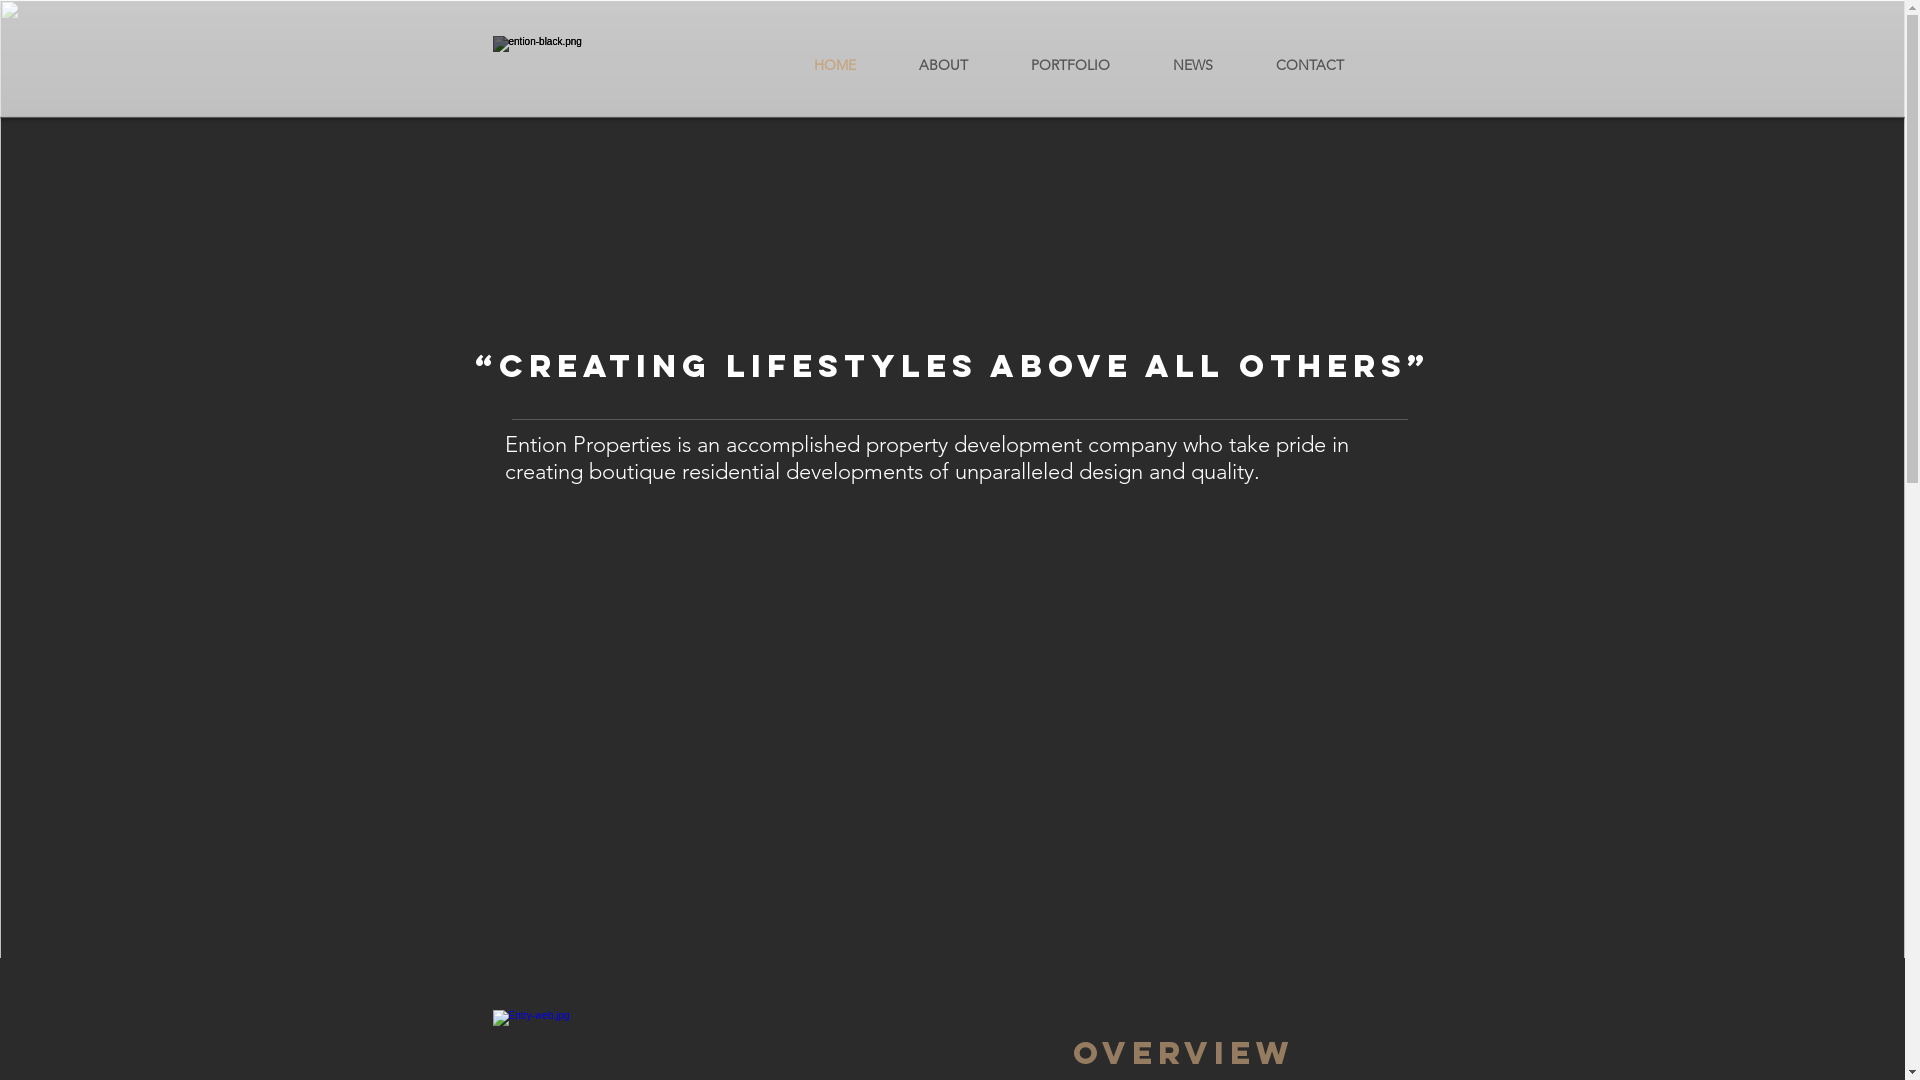 The width and height of the screenshot is (1920, 1080). What do you see at coordinates (944, 65) in the screenshot?
I see `ABOUT` at bounding box center [944, 65].